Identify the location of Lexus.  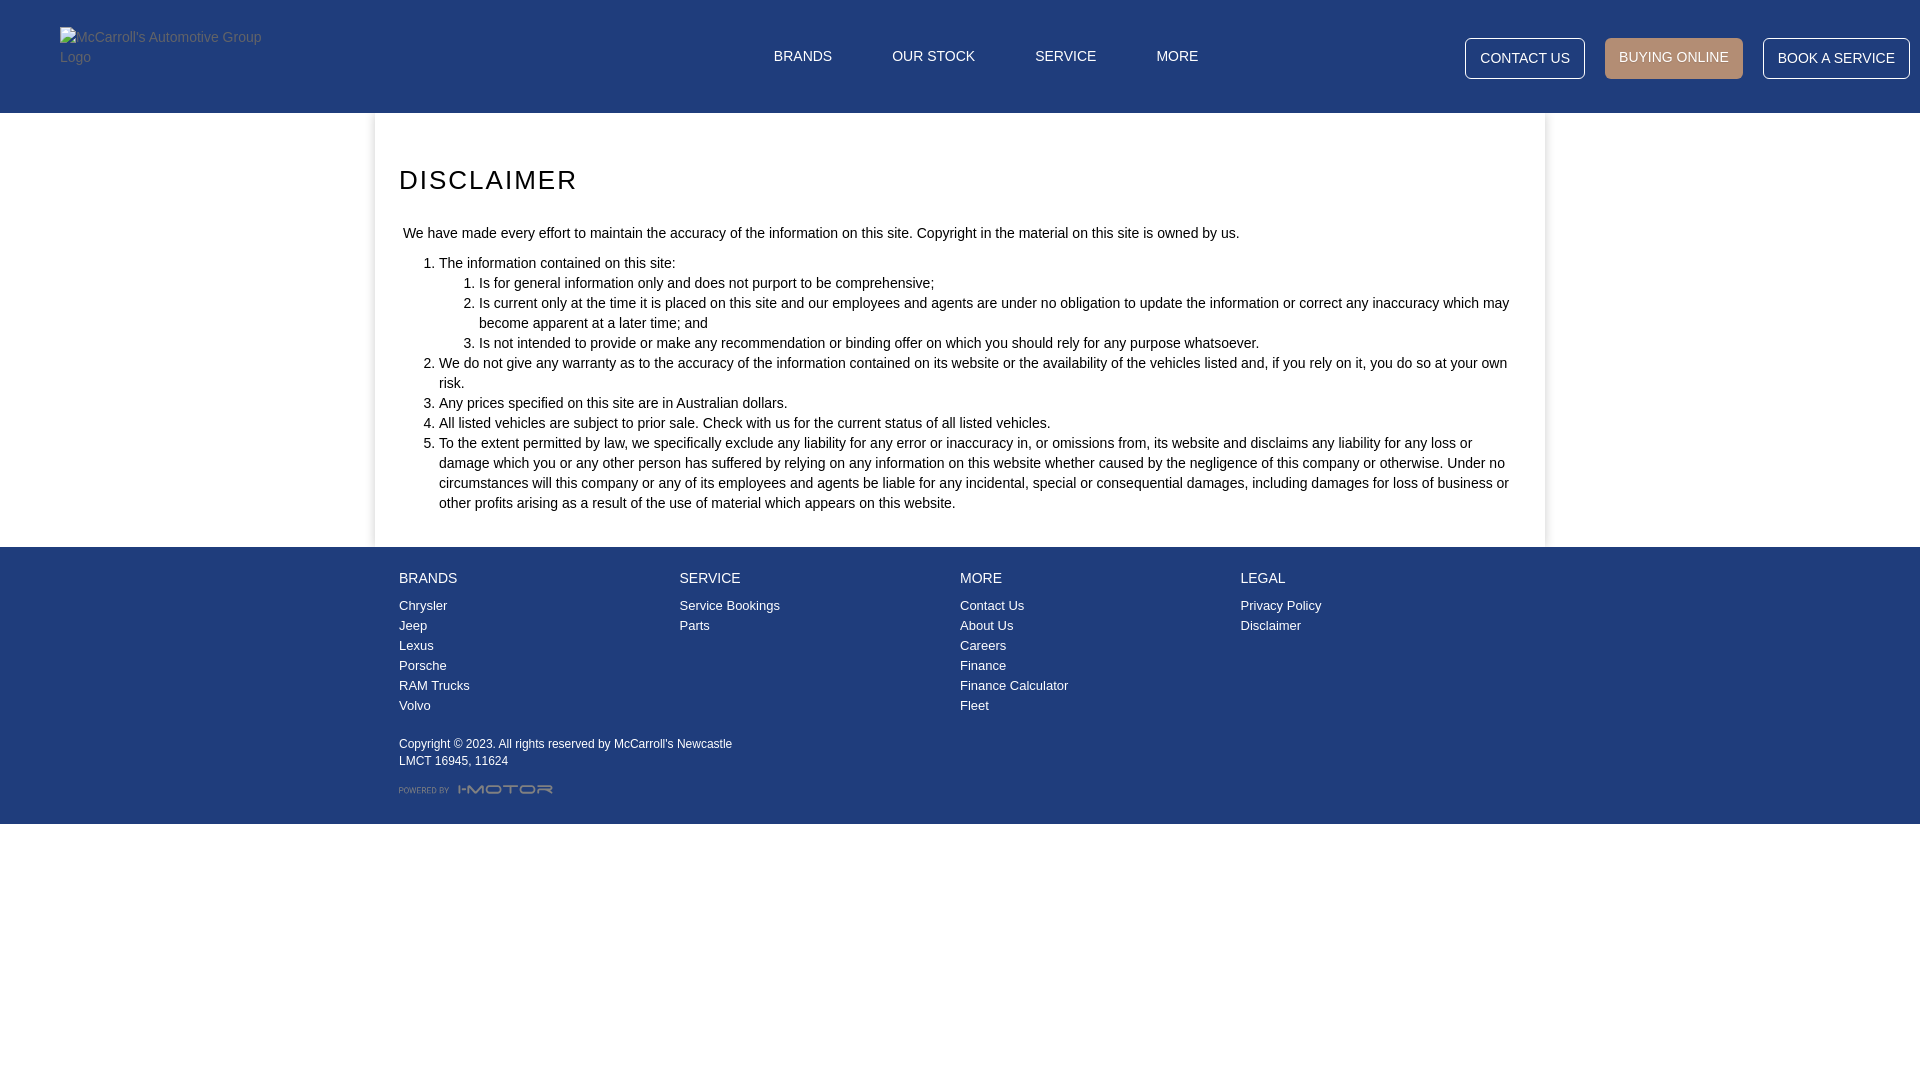
(536, 646).